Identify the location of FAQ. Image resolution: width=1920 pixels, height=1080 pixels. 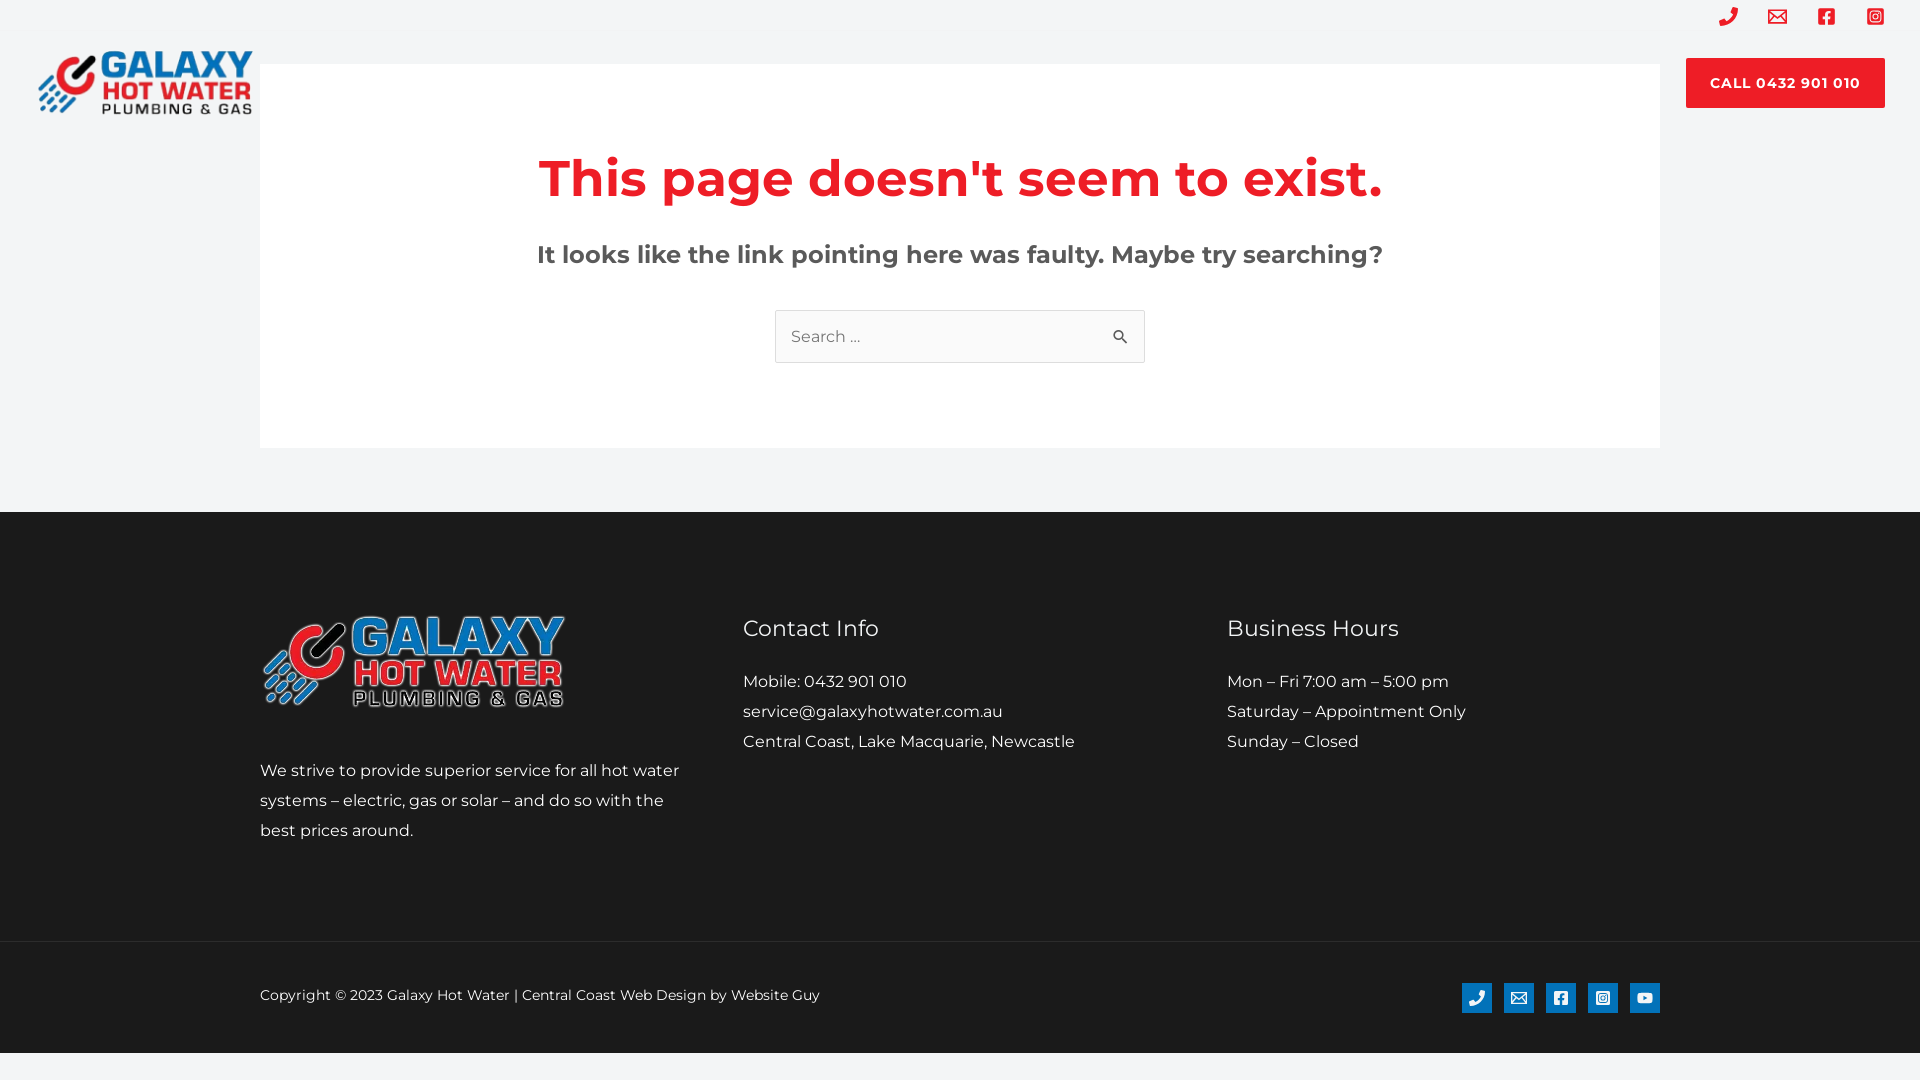
(1020, 83).